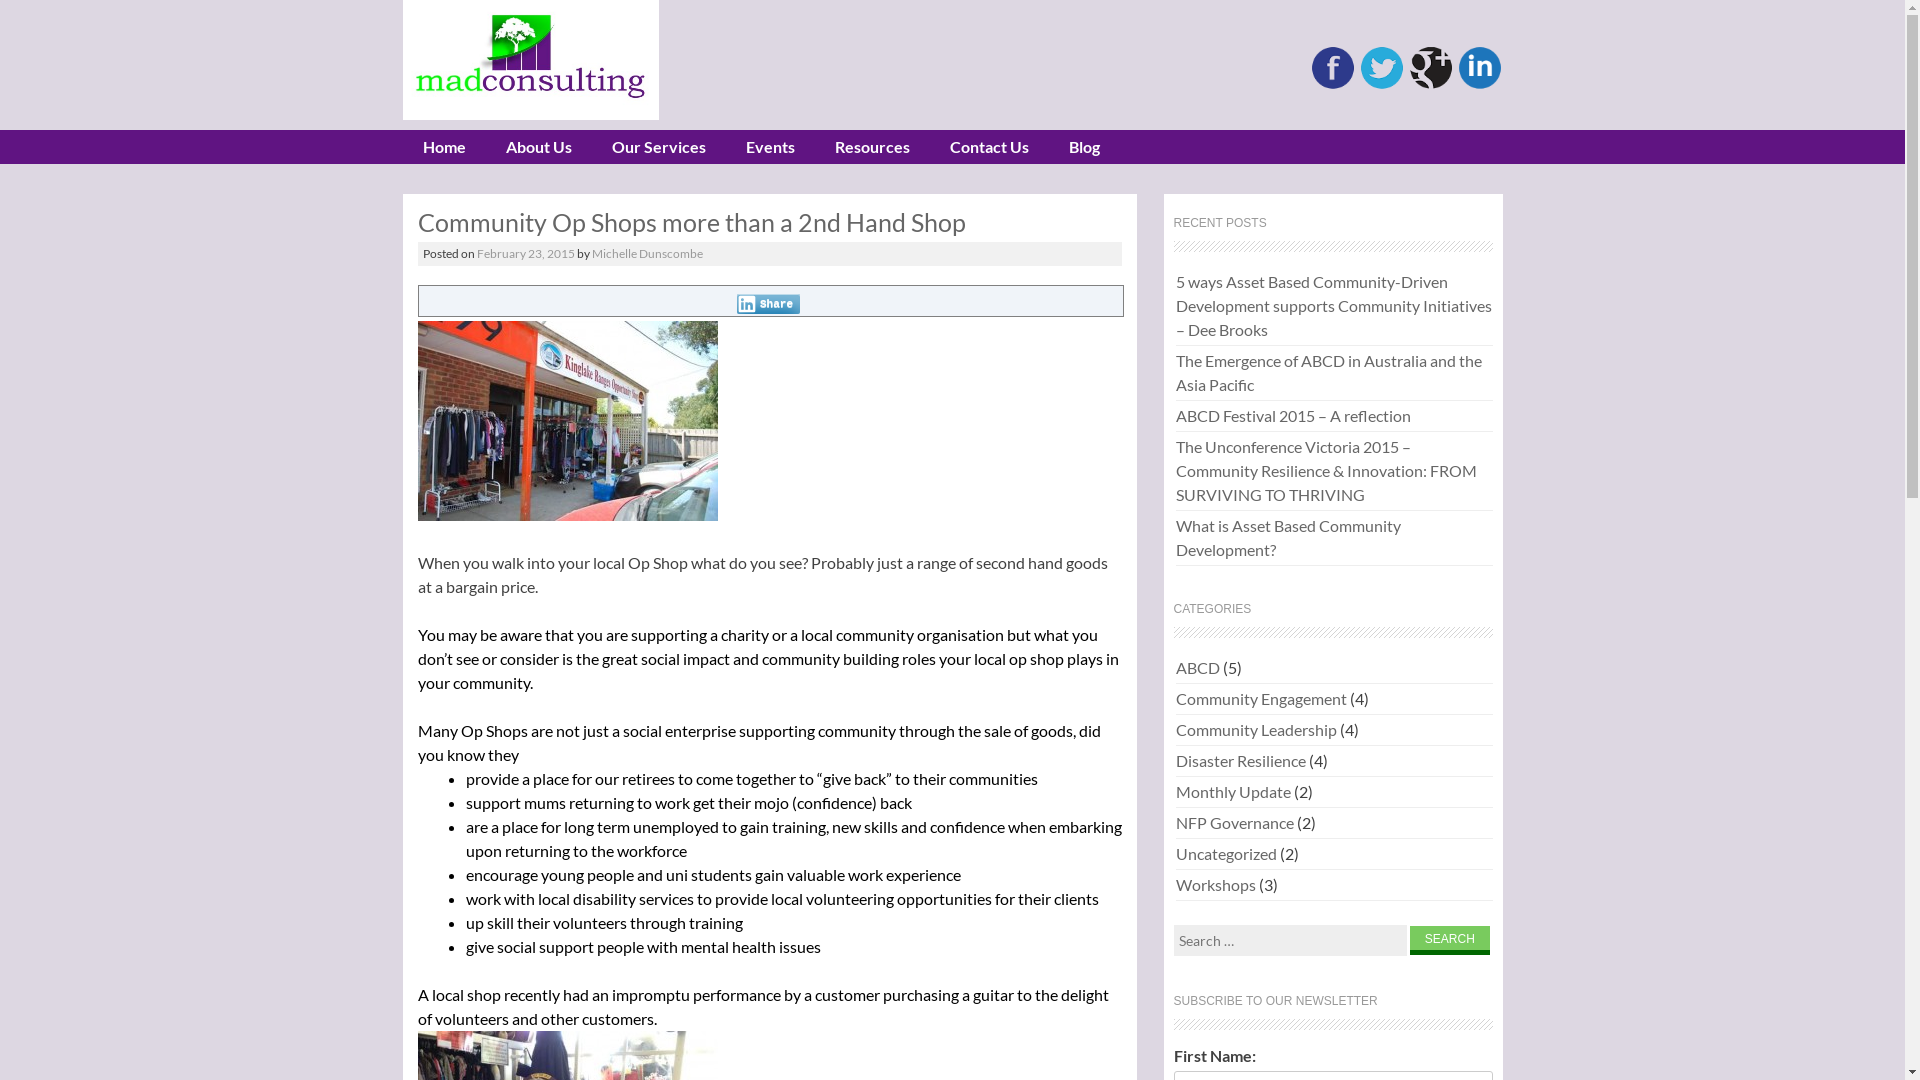 The image size is (1920, 1080). What do you see at coordinates (1241, 761) in the screenshot?
I see `Disaster Resilience` at bounding box center [1241, 761].